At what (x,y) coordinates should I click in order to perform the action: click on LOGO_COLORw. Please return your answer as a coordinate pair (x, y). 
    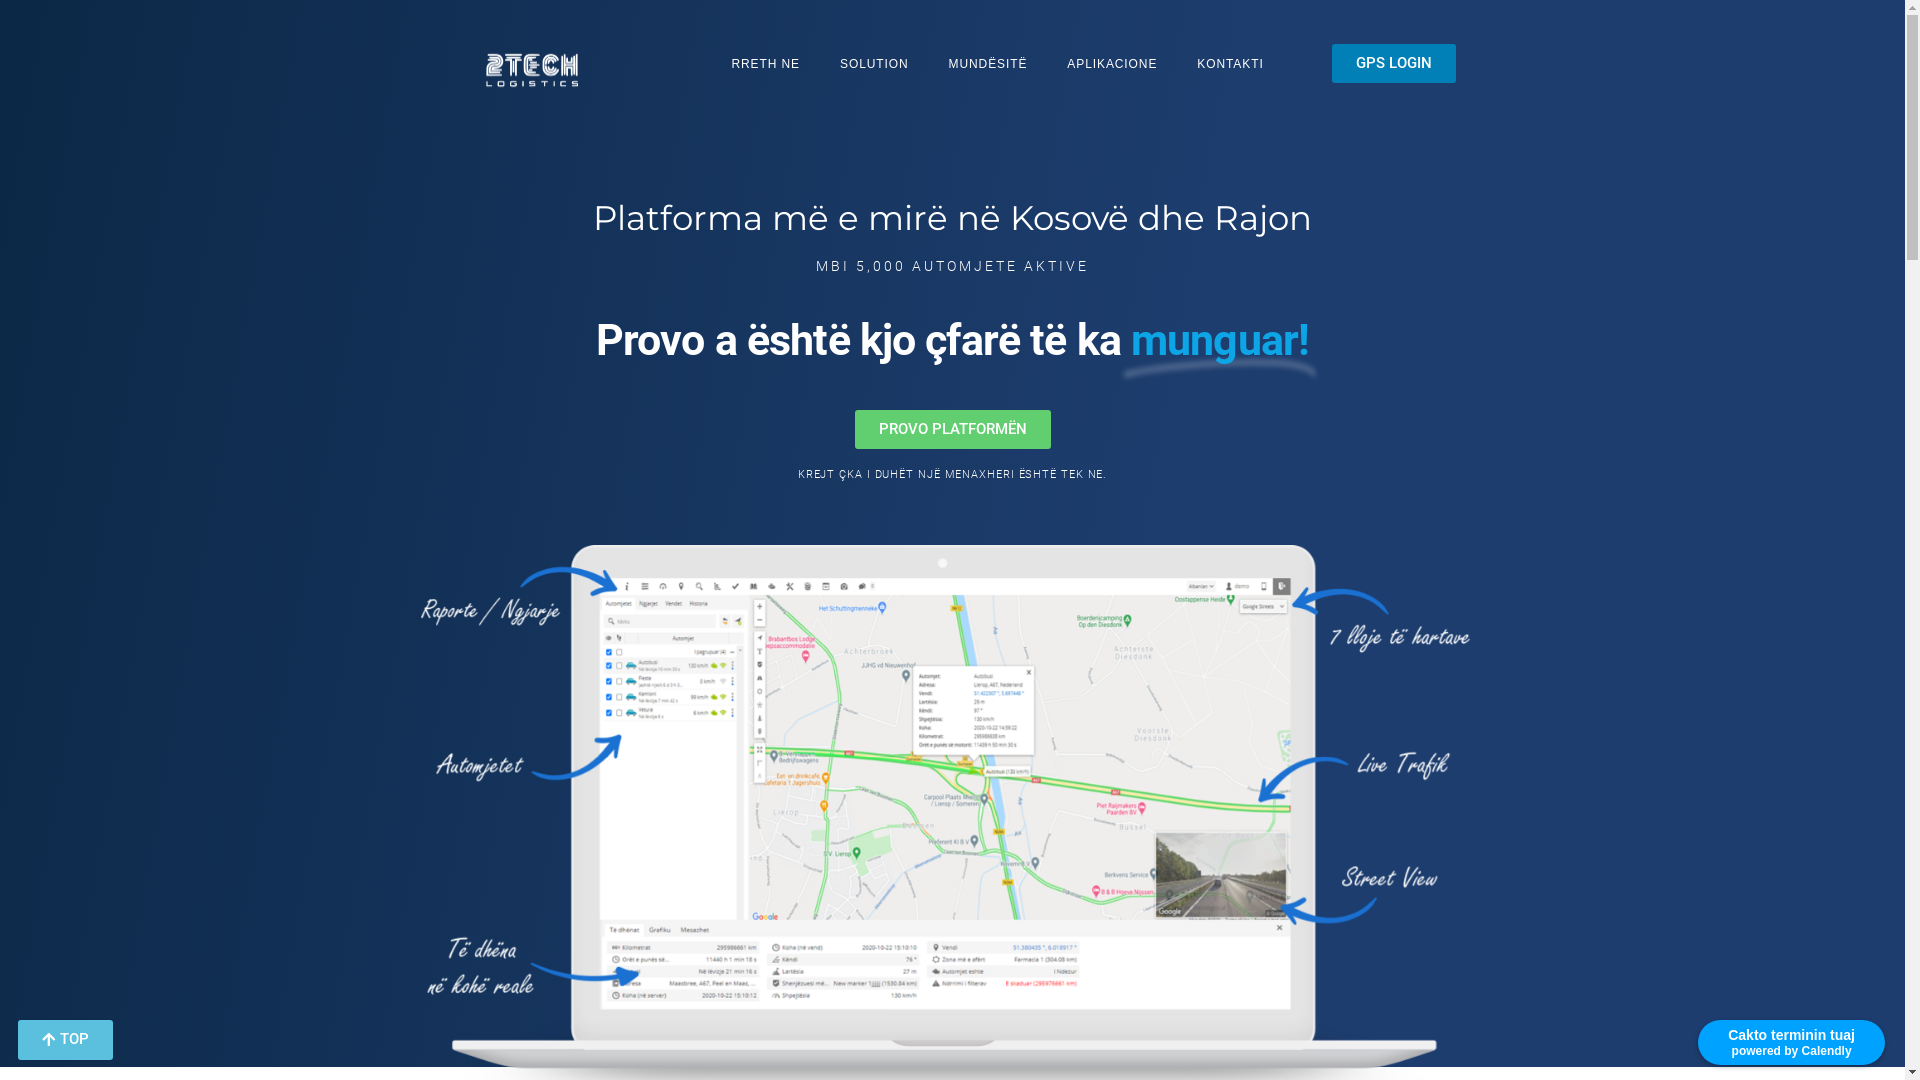
    Looking at the image, I should click on (532, 69).